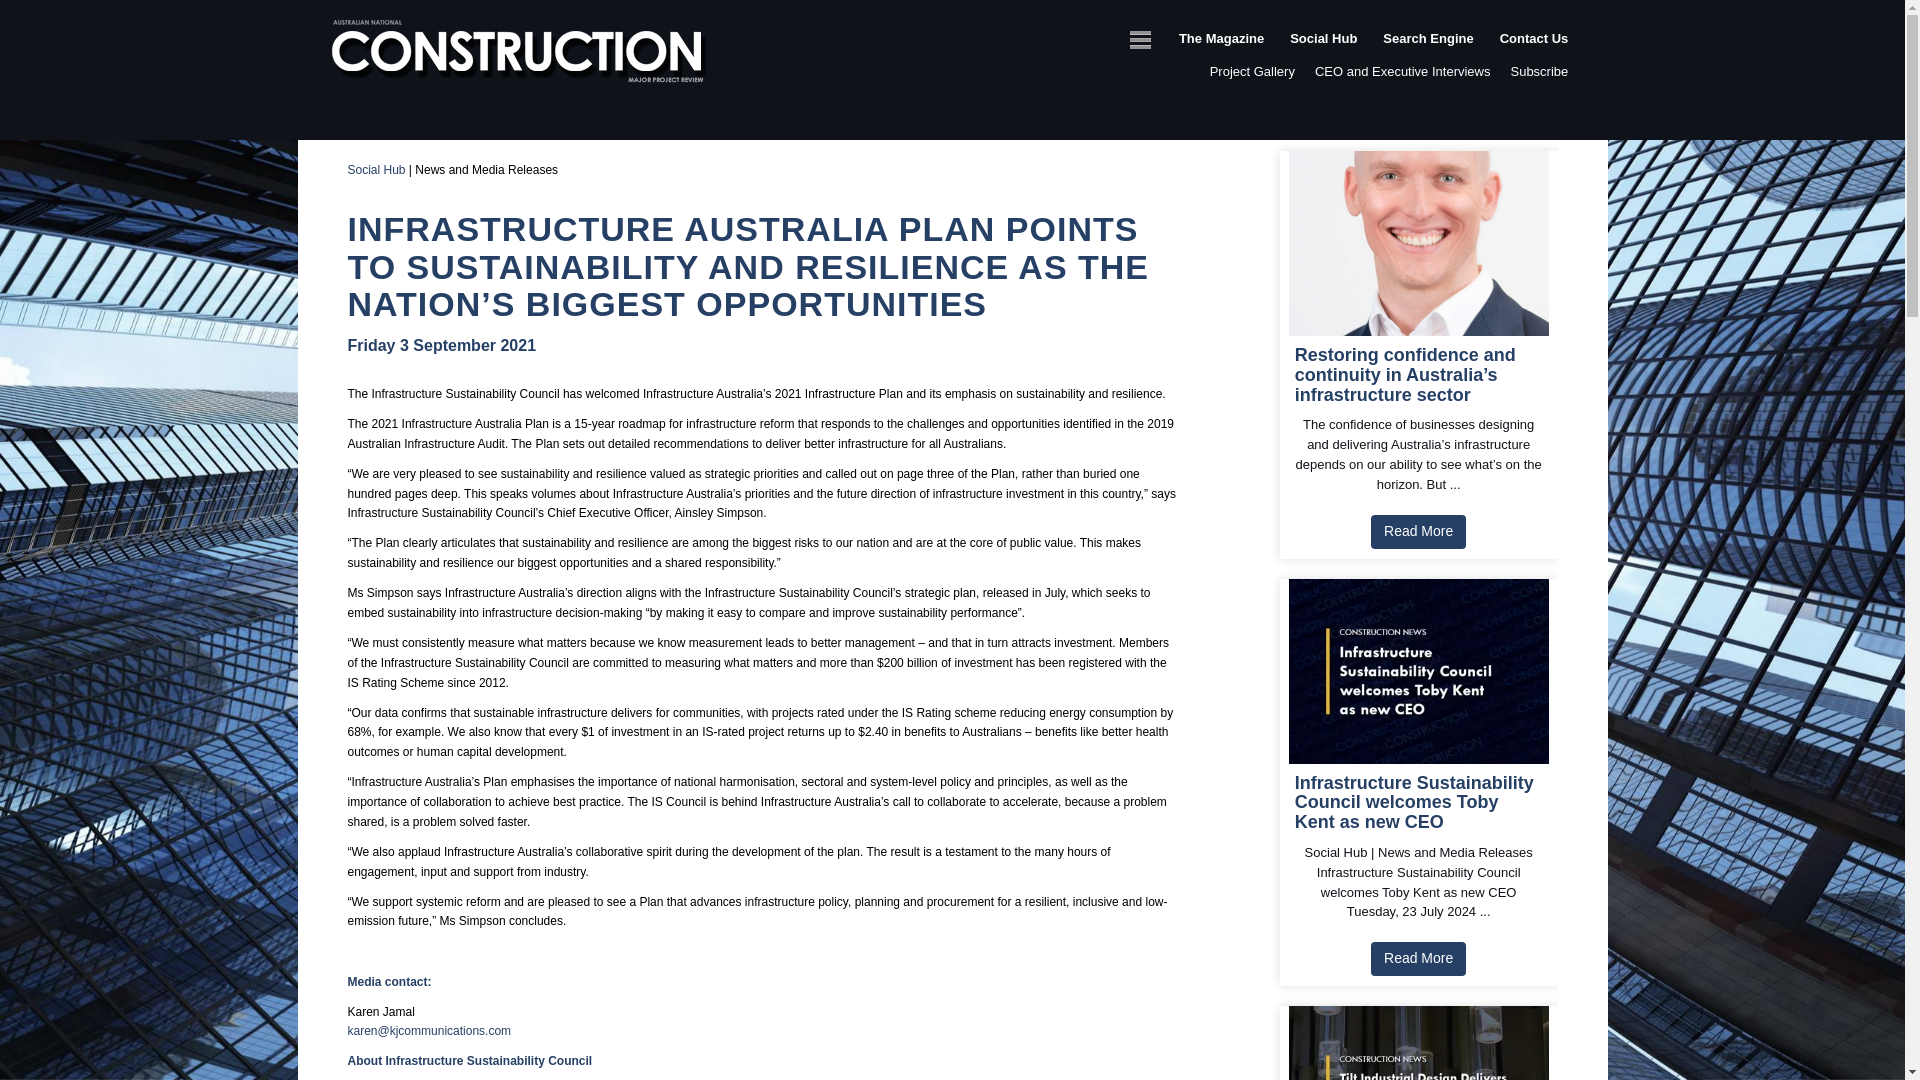 This screenshot has width=1920, height=1080. What do you see at coordinates (1220, 58) in the screenshot?
I see `The Magazine` at bounding box center [1220, 58].